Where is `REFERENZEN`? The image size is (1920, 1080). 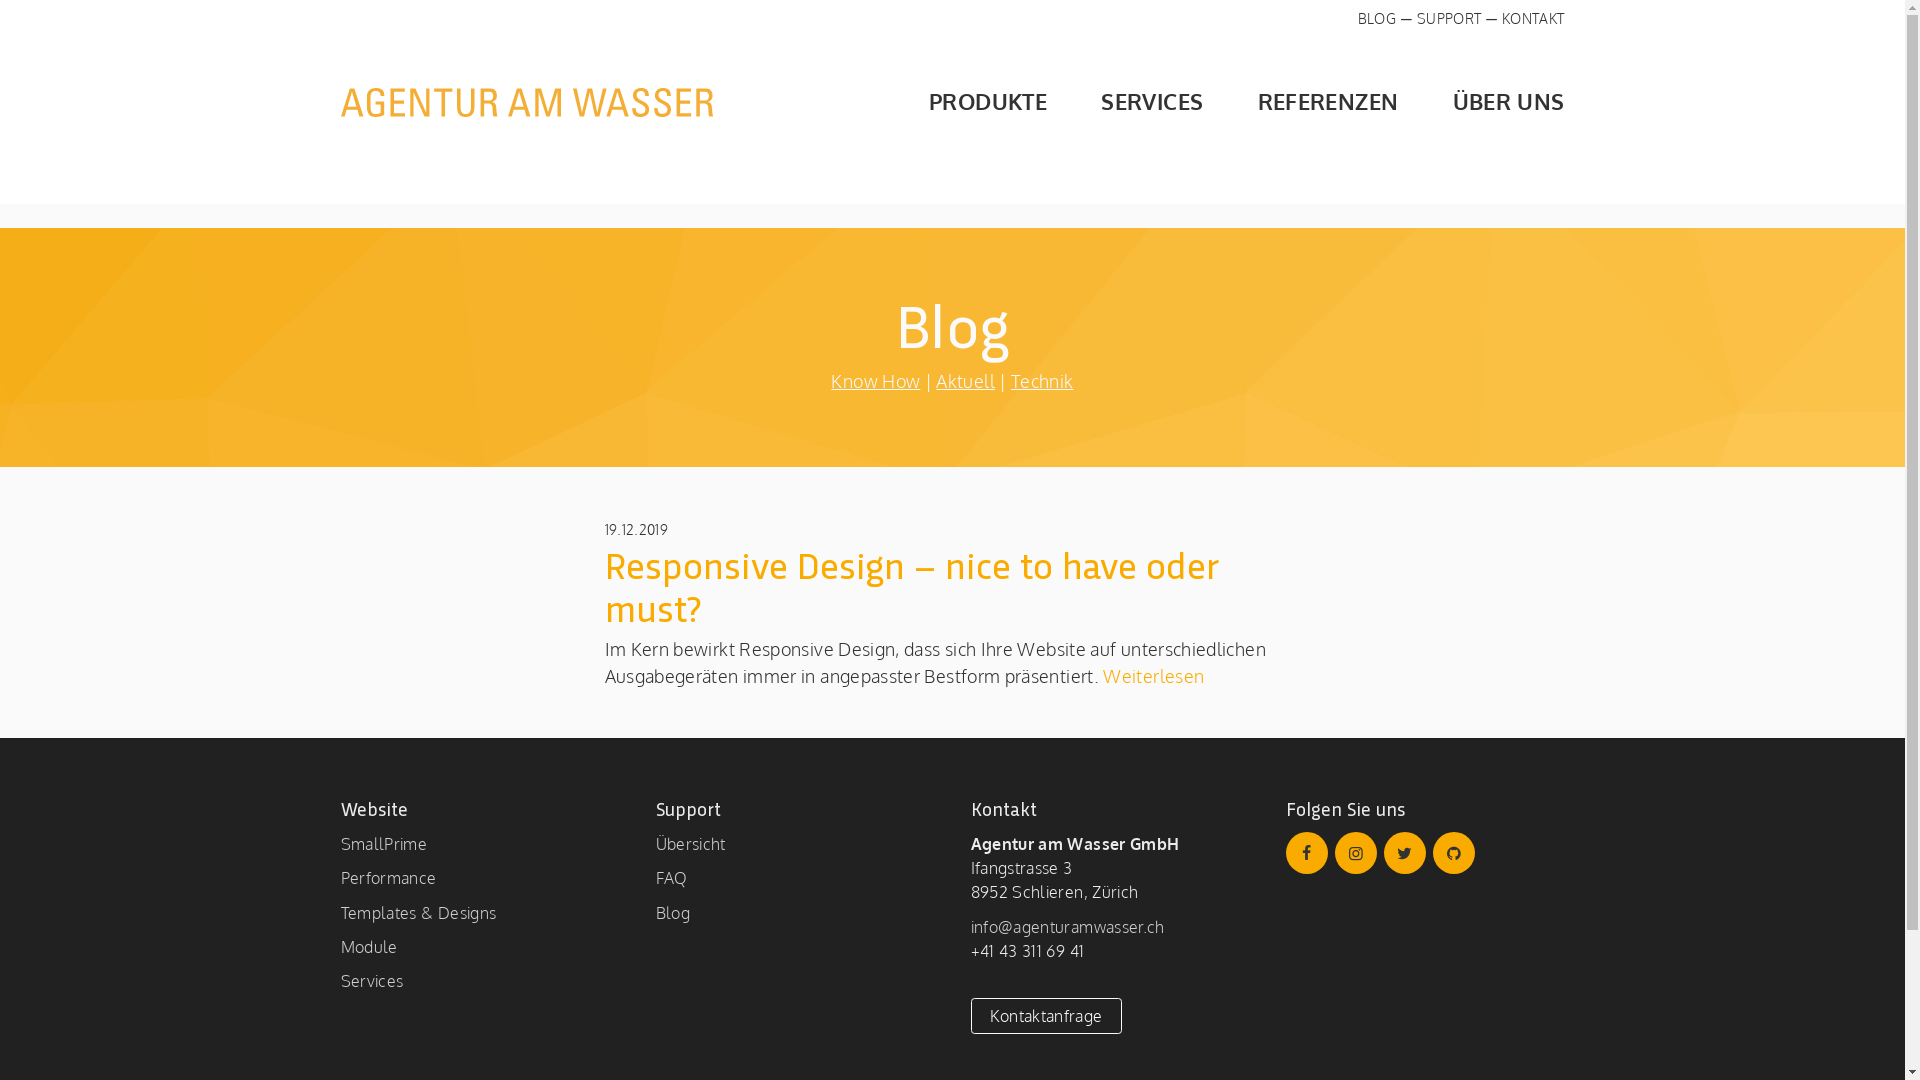
REFERENZEN is located at coordinates (1304, 102).